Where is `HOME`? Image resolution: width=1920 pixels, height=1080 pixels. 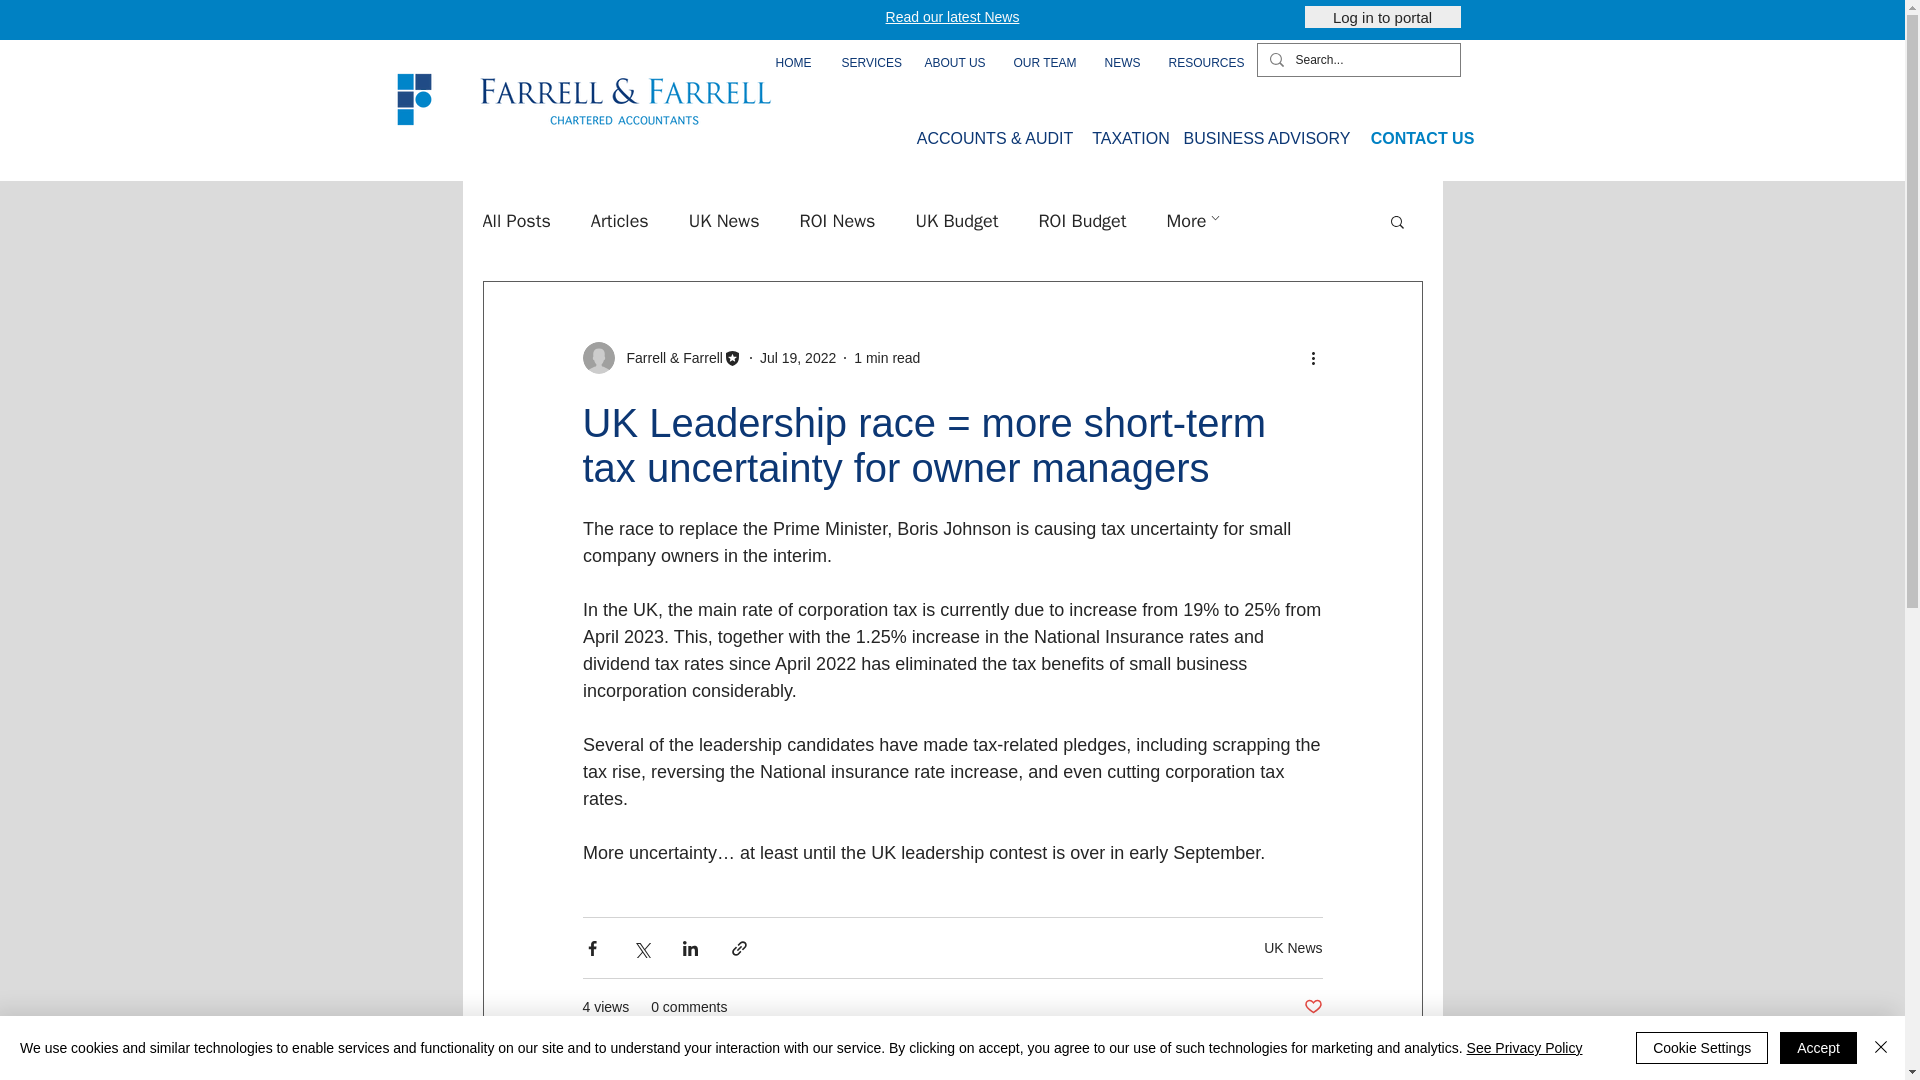
HOME is located at coordinates (794, 64).